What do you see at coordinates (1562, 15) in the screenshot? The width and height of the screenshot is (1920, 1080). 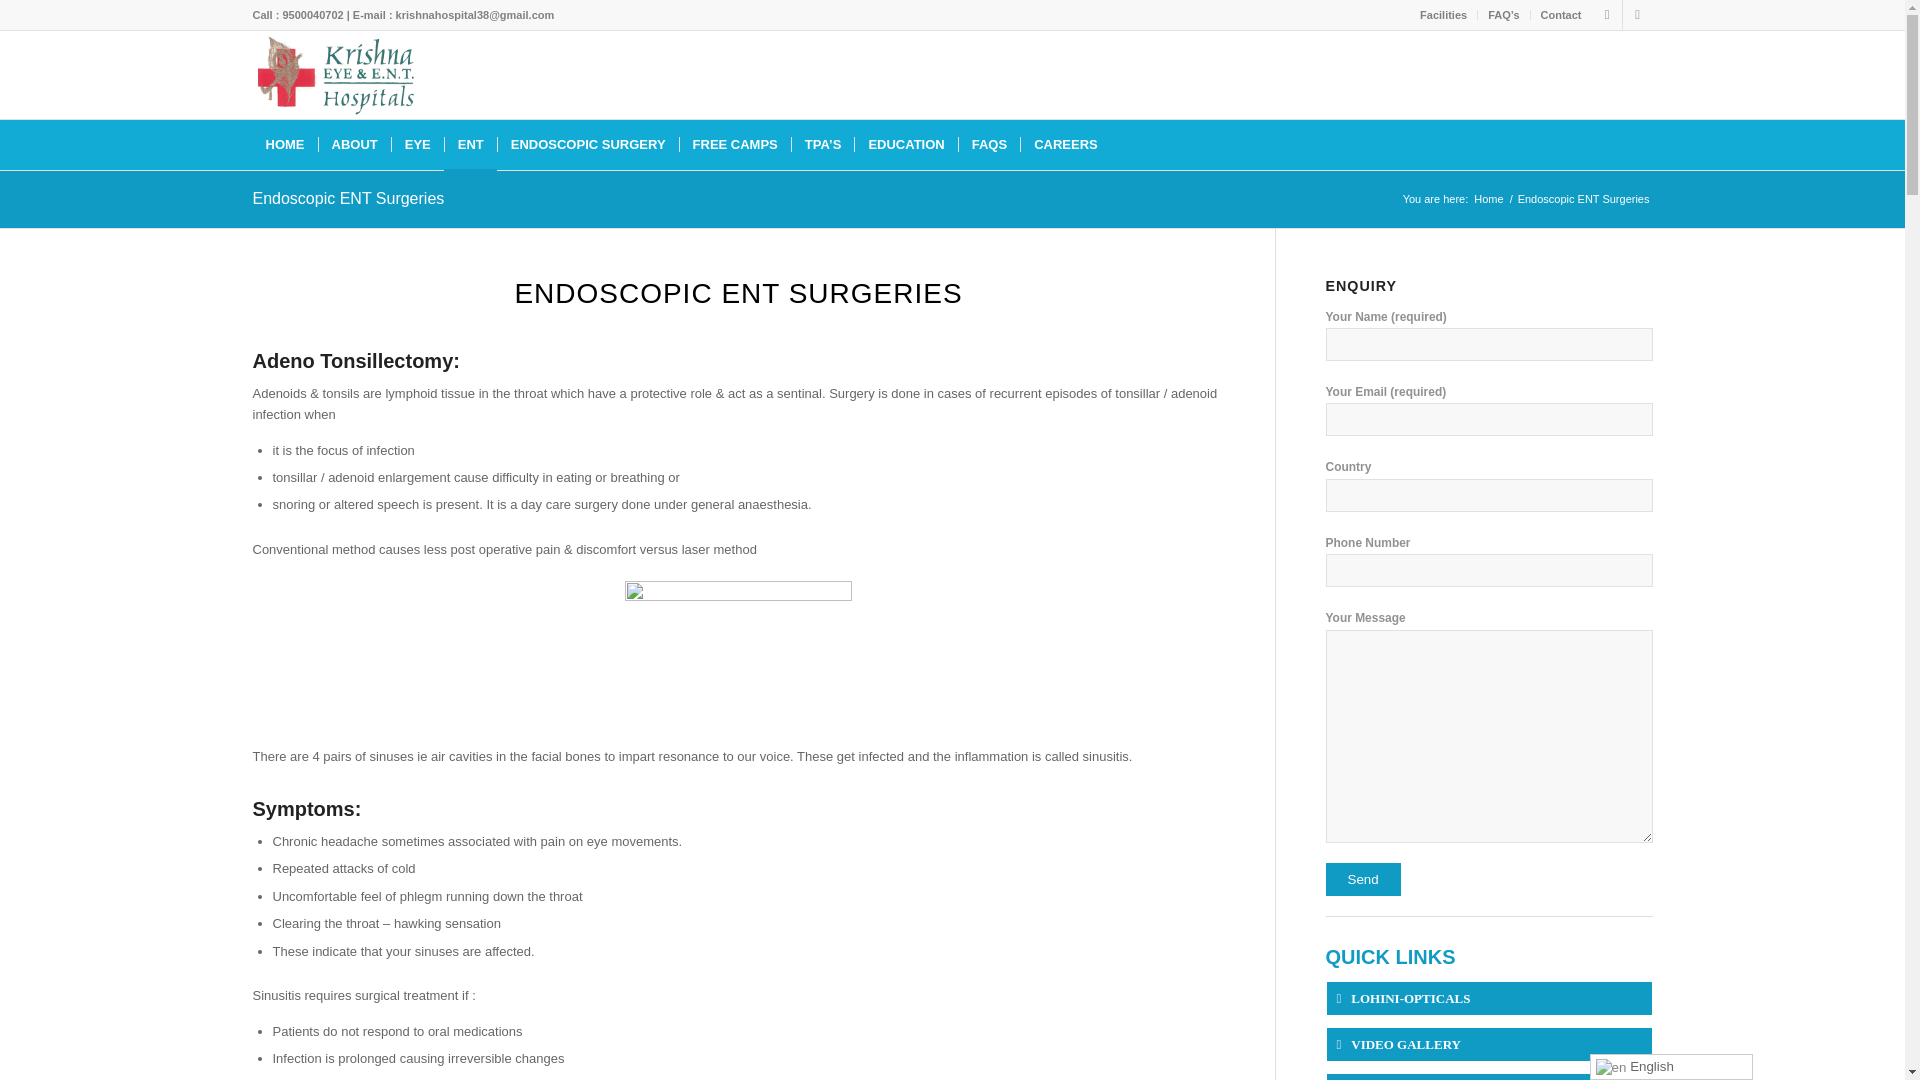 I see `Contact` at bounding box center [1562, 15].